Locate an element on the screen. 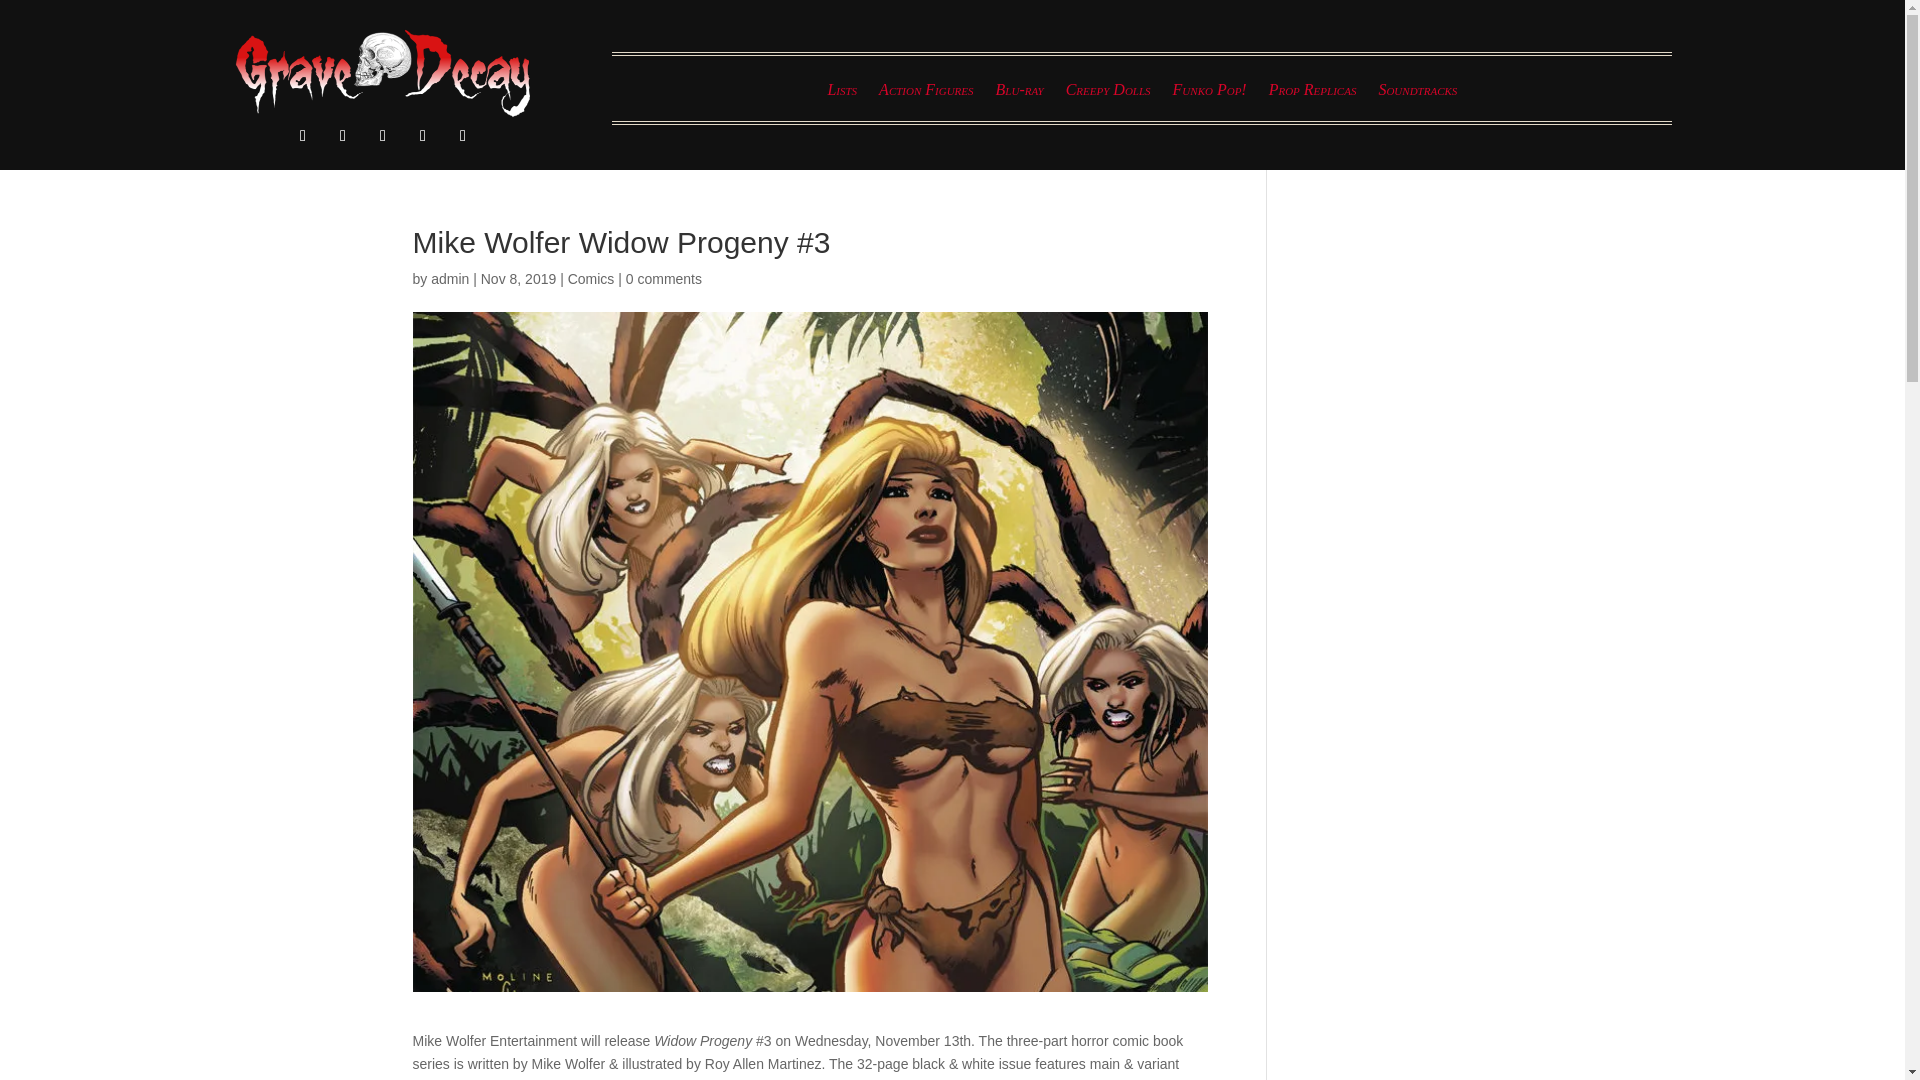  Lists is located at coordinates (842, 94).